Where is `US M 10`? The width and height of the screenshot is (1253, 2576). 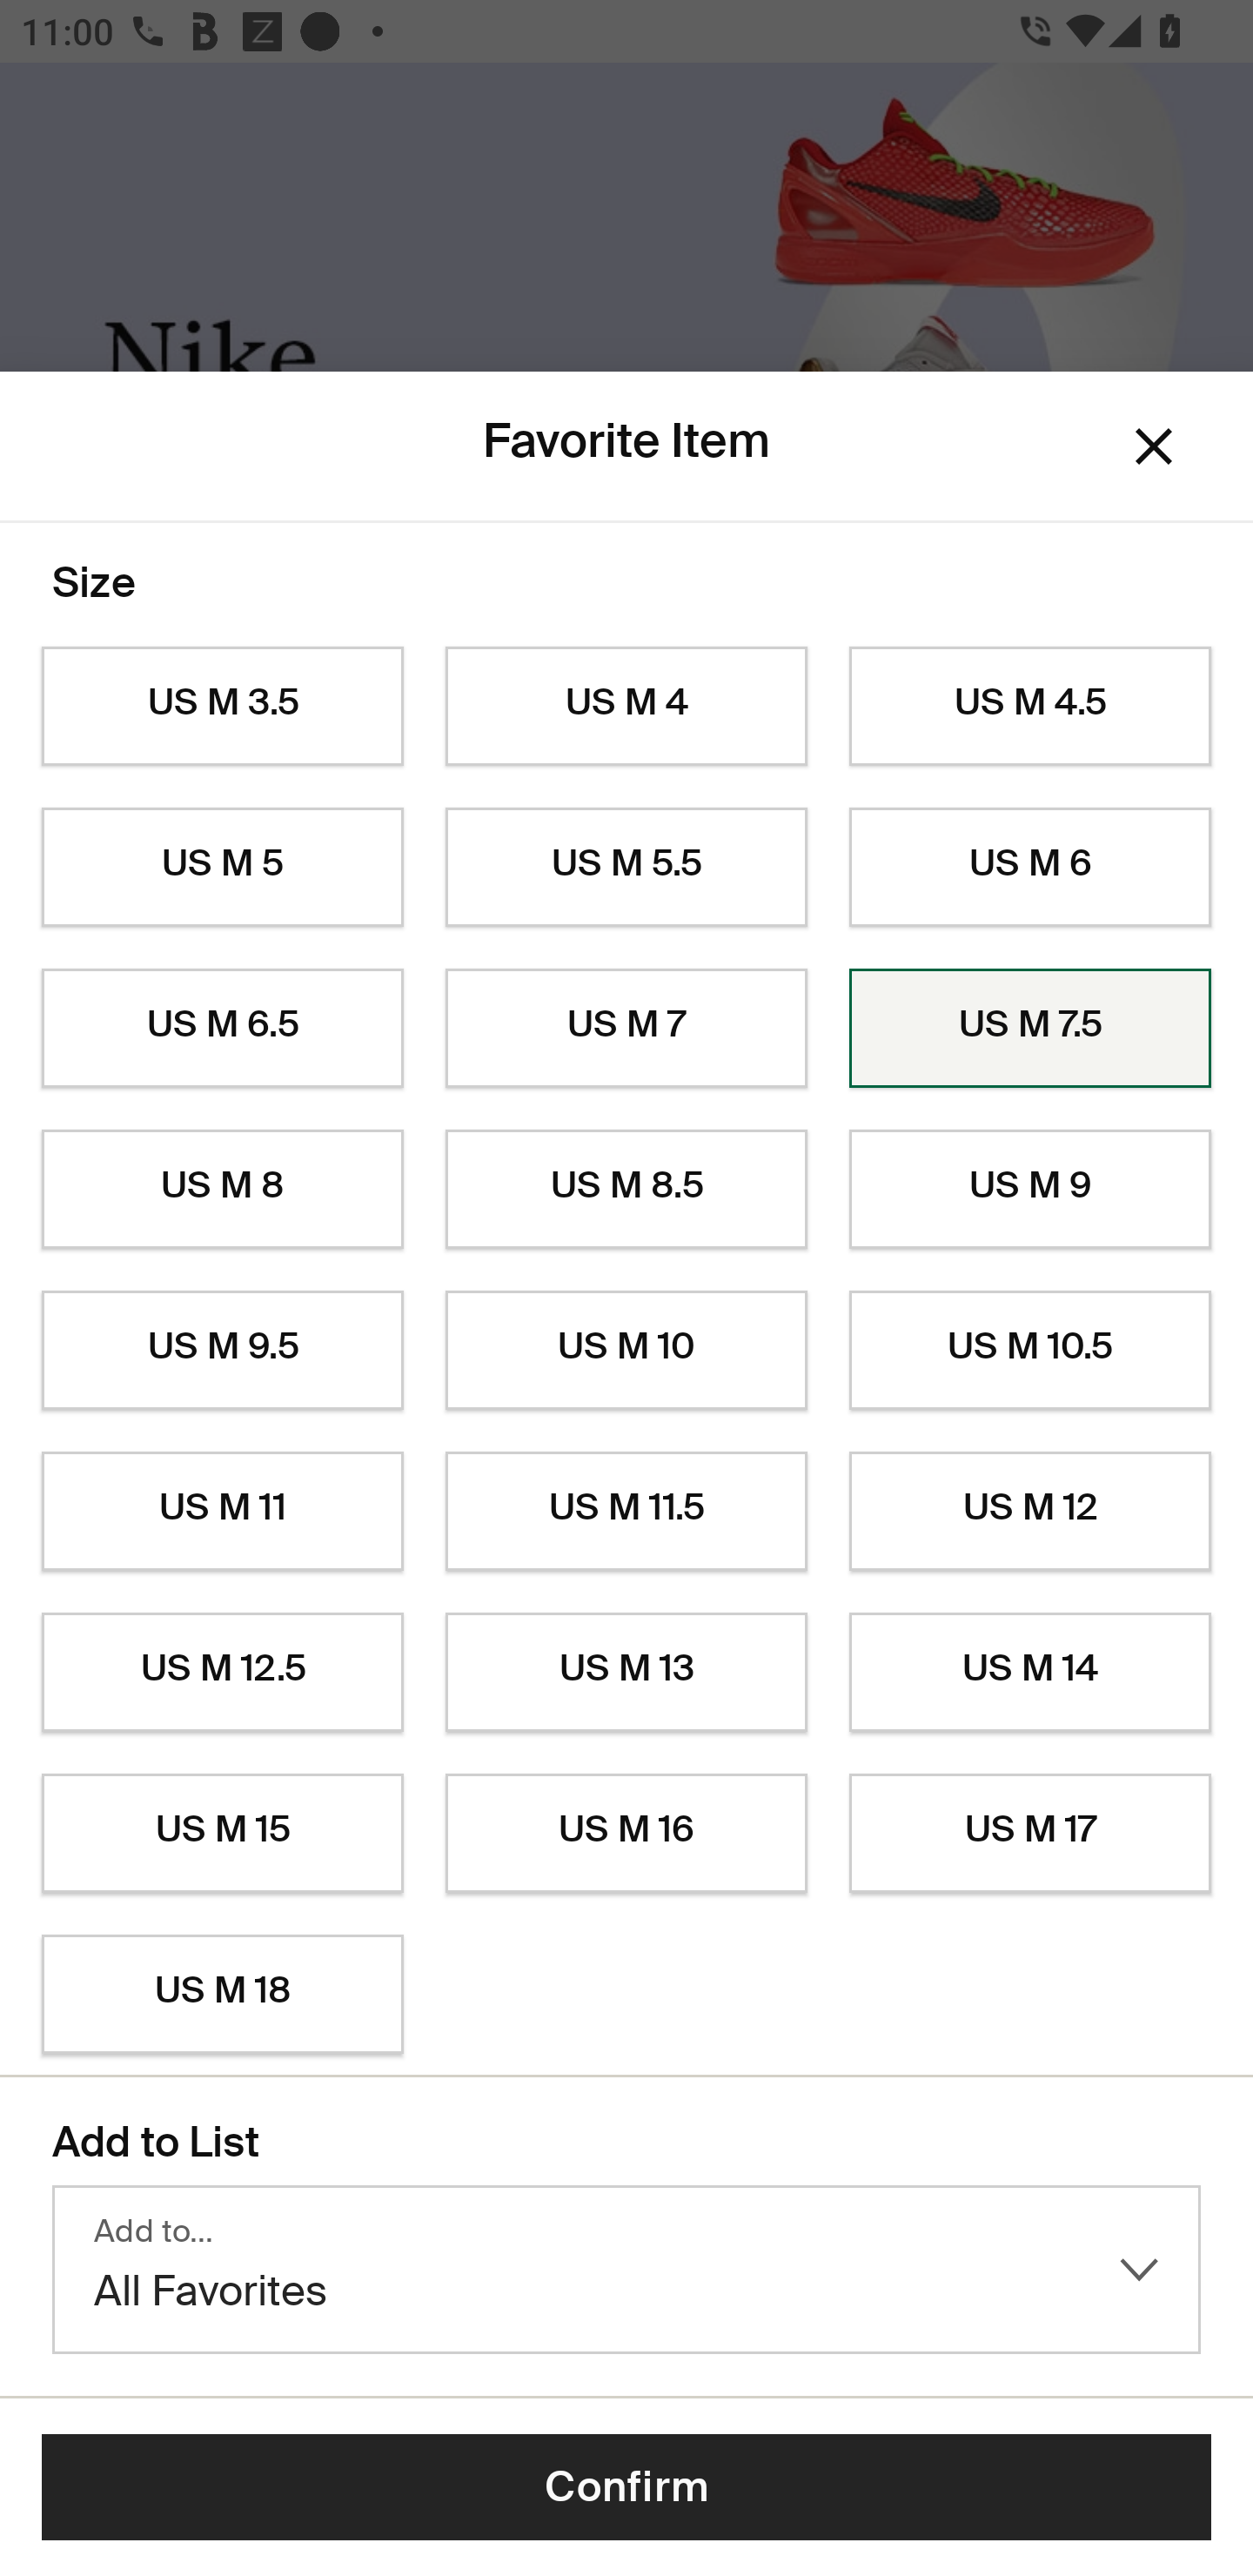 US M 10 is located at coordinates (626, 1351).